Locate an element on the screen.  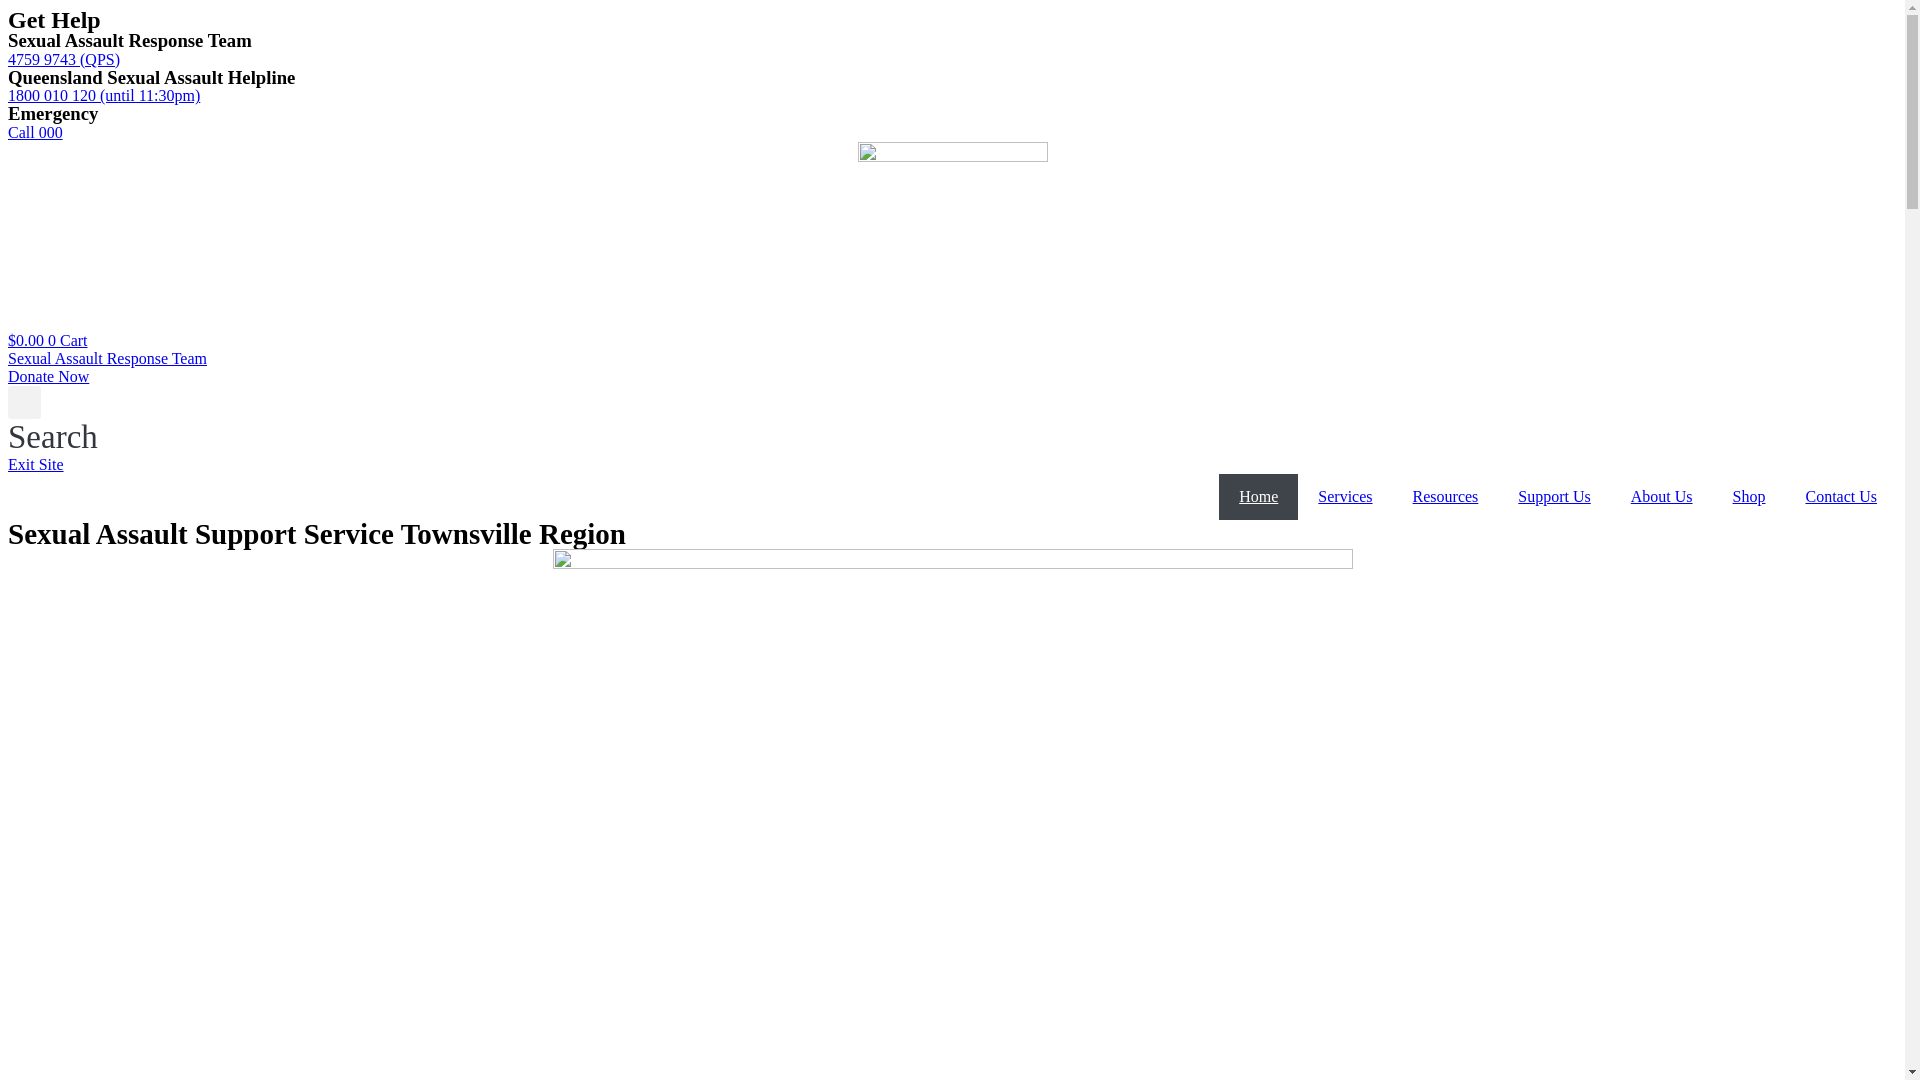
About Us is located at coordinates (1662, 497).